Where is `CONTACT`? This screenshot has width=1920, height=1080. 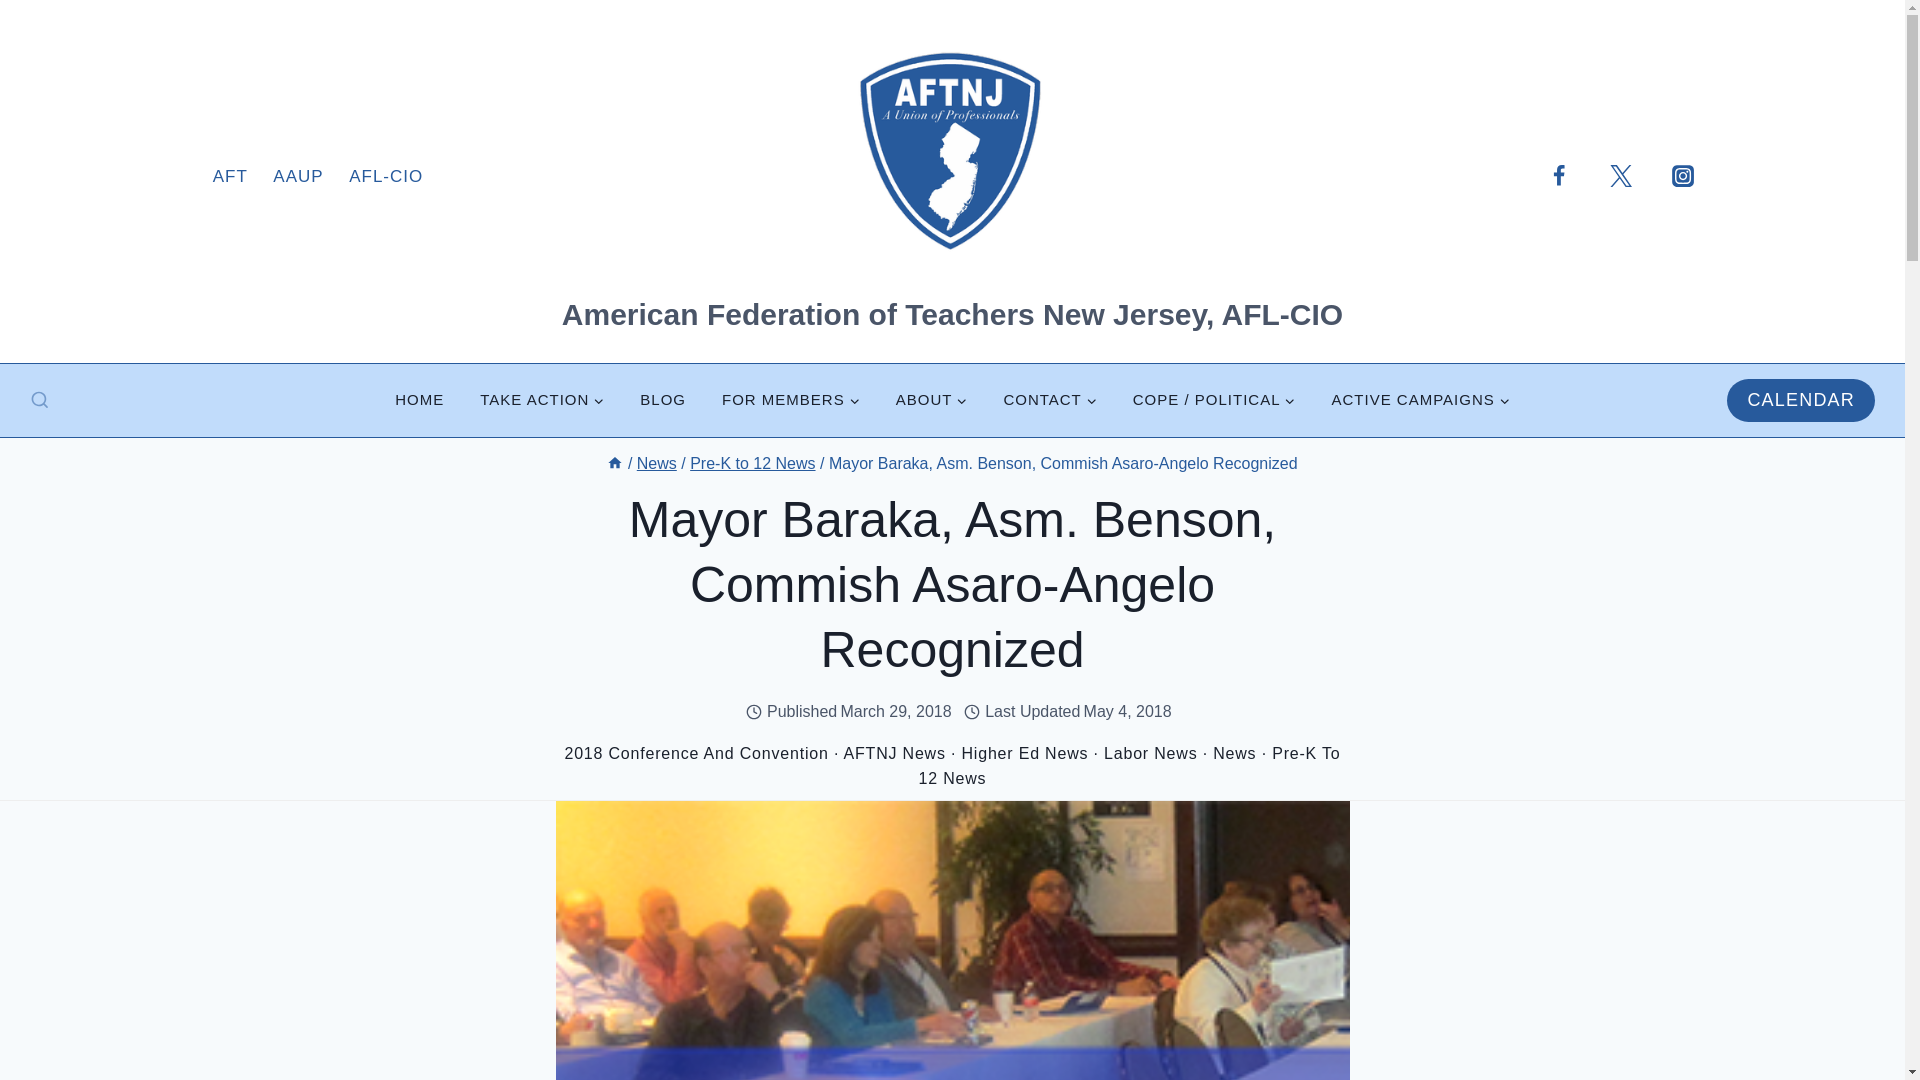 CONTACT is located at coordinates (1048, 400).